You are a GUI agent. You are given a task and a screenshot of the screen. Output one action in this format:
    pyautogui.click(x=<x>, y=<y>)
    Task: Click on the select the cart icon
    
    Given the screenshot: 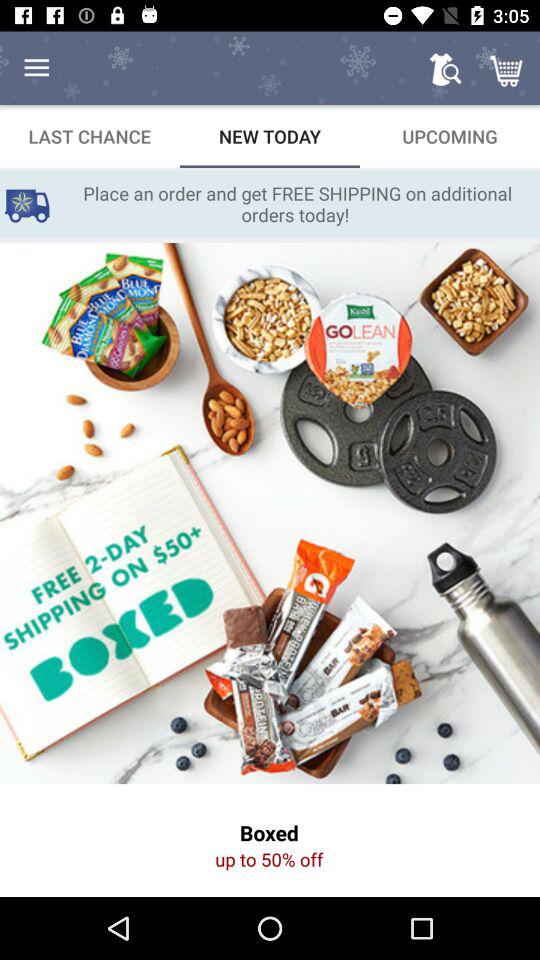 What is the action you would take?
    pyautogui.click(x=508, y=68)
    